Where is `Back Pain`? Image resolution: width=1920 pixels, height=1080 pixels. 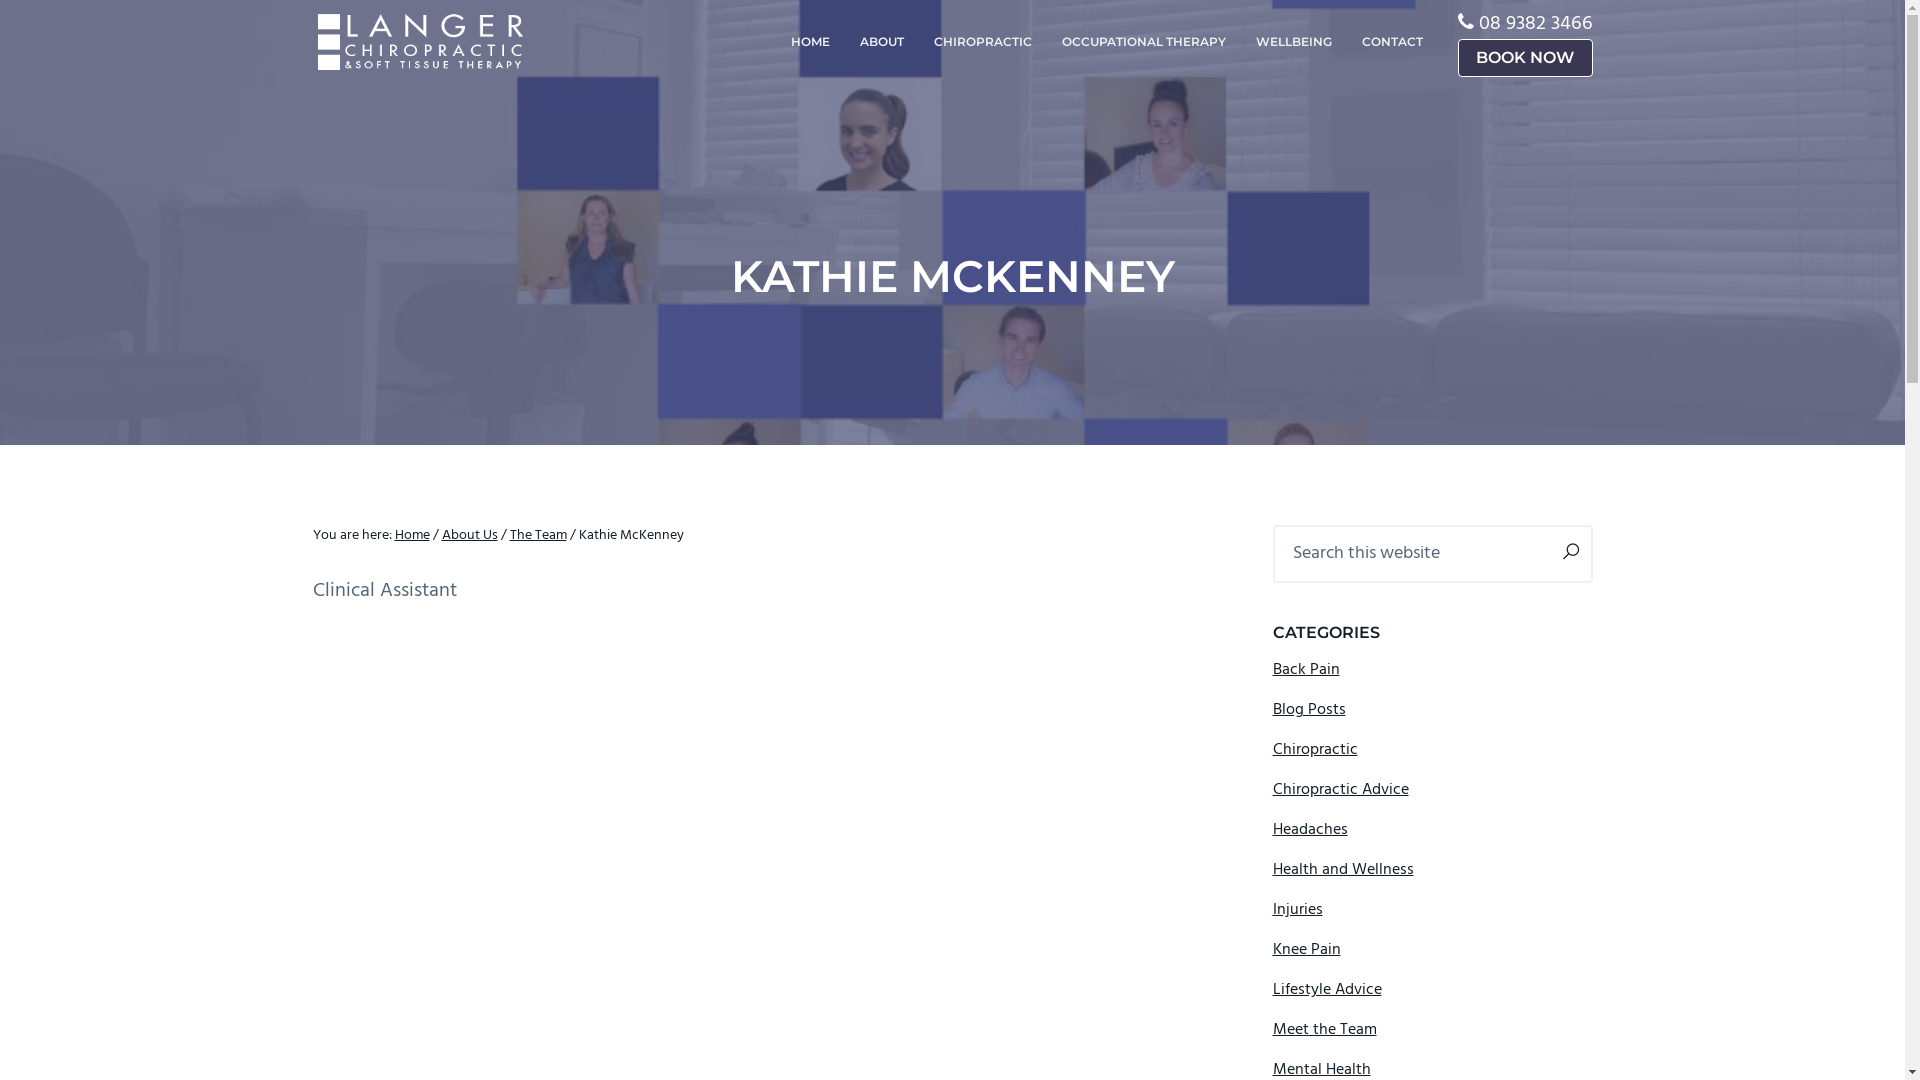 Back Pain is located at coordinates (1306, 670).